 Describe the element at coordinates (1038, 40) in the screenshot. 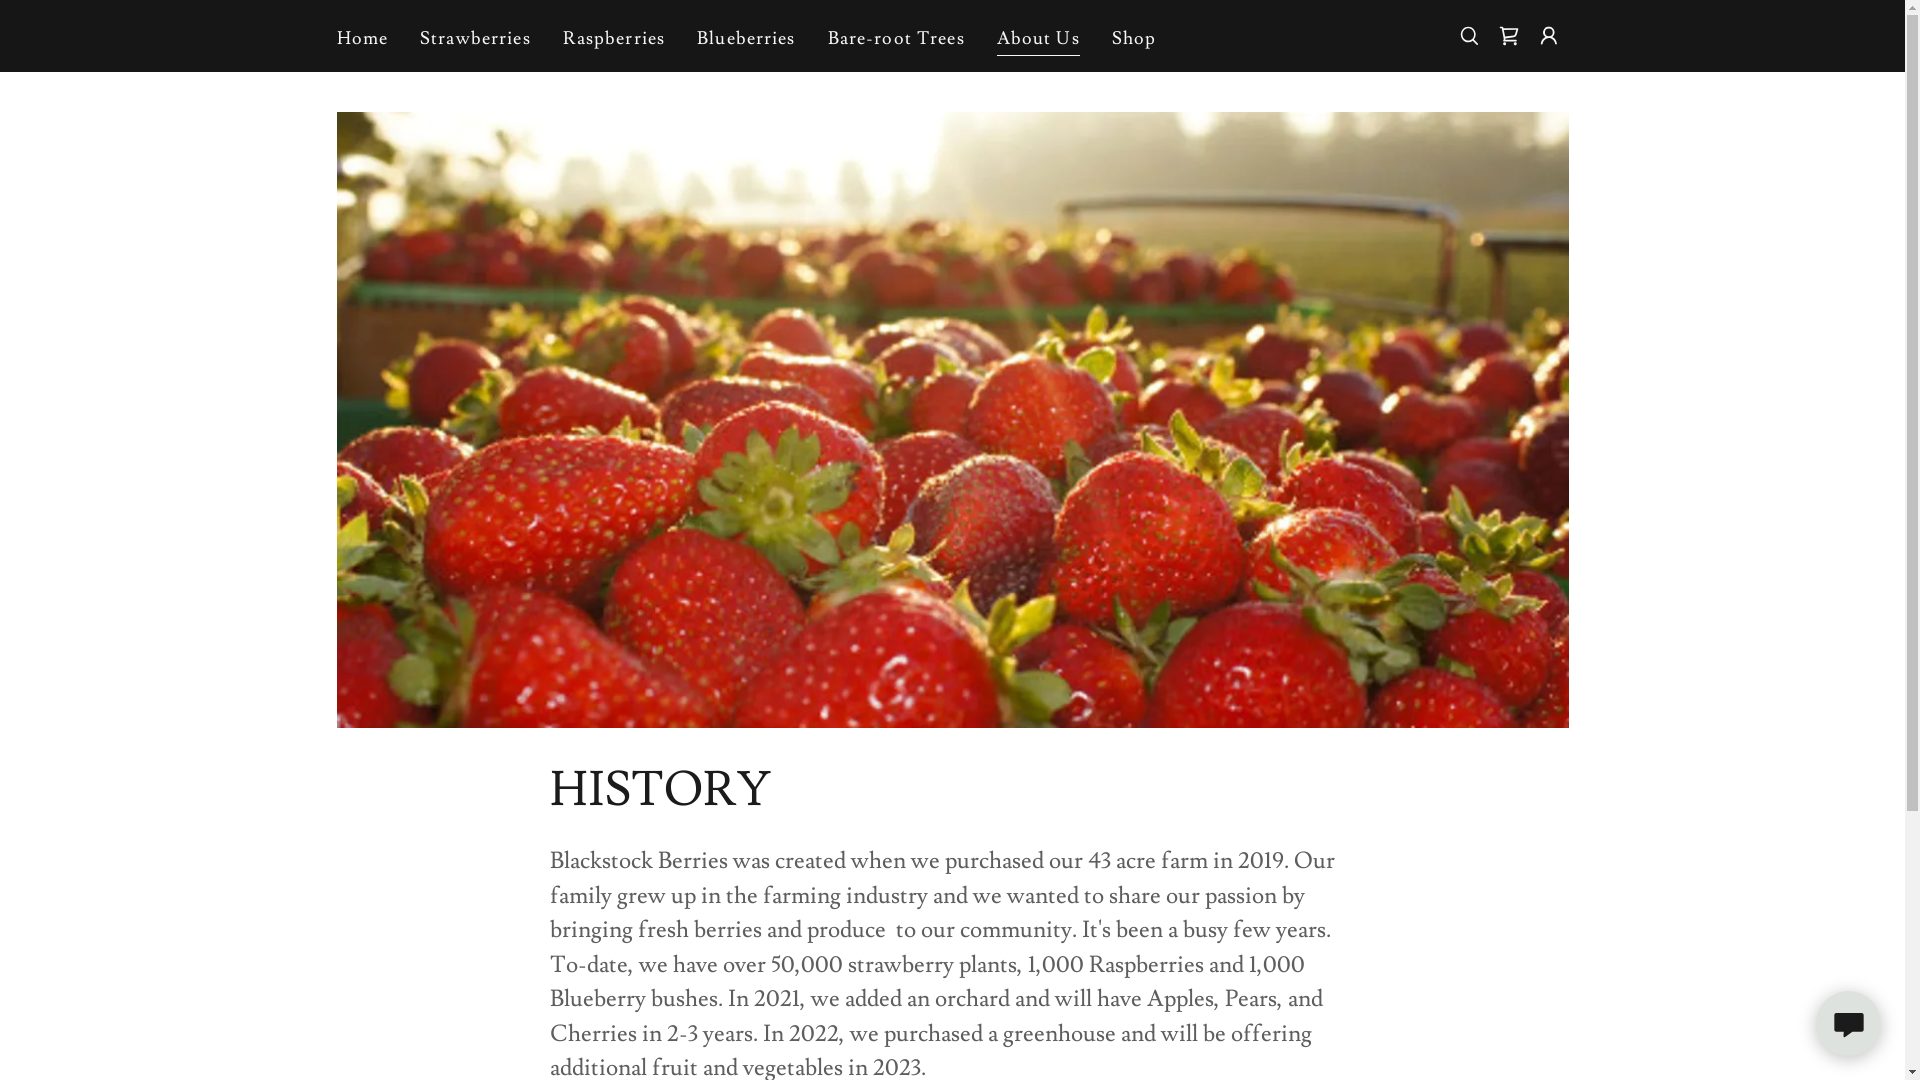

I see `About Us` at that location.